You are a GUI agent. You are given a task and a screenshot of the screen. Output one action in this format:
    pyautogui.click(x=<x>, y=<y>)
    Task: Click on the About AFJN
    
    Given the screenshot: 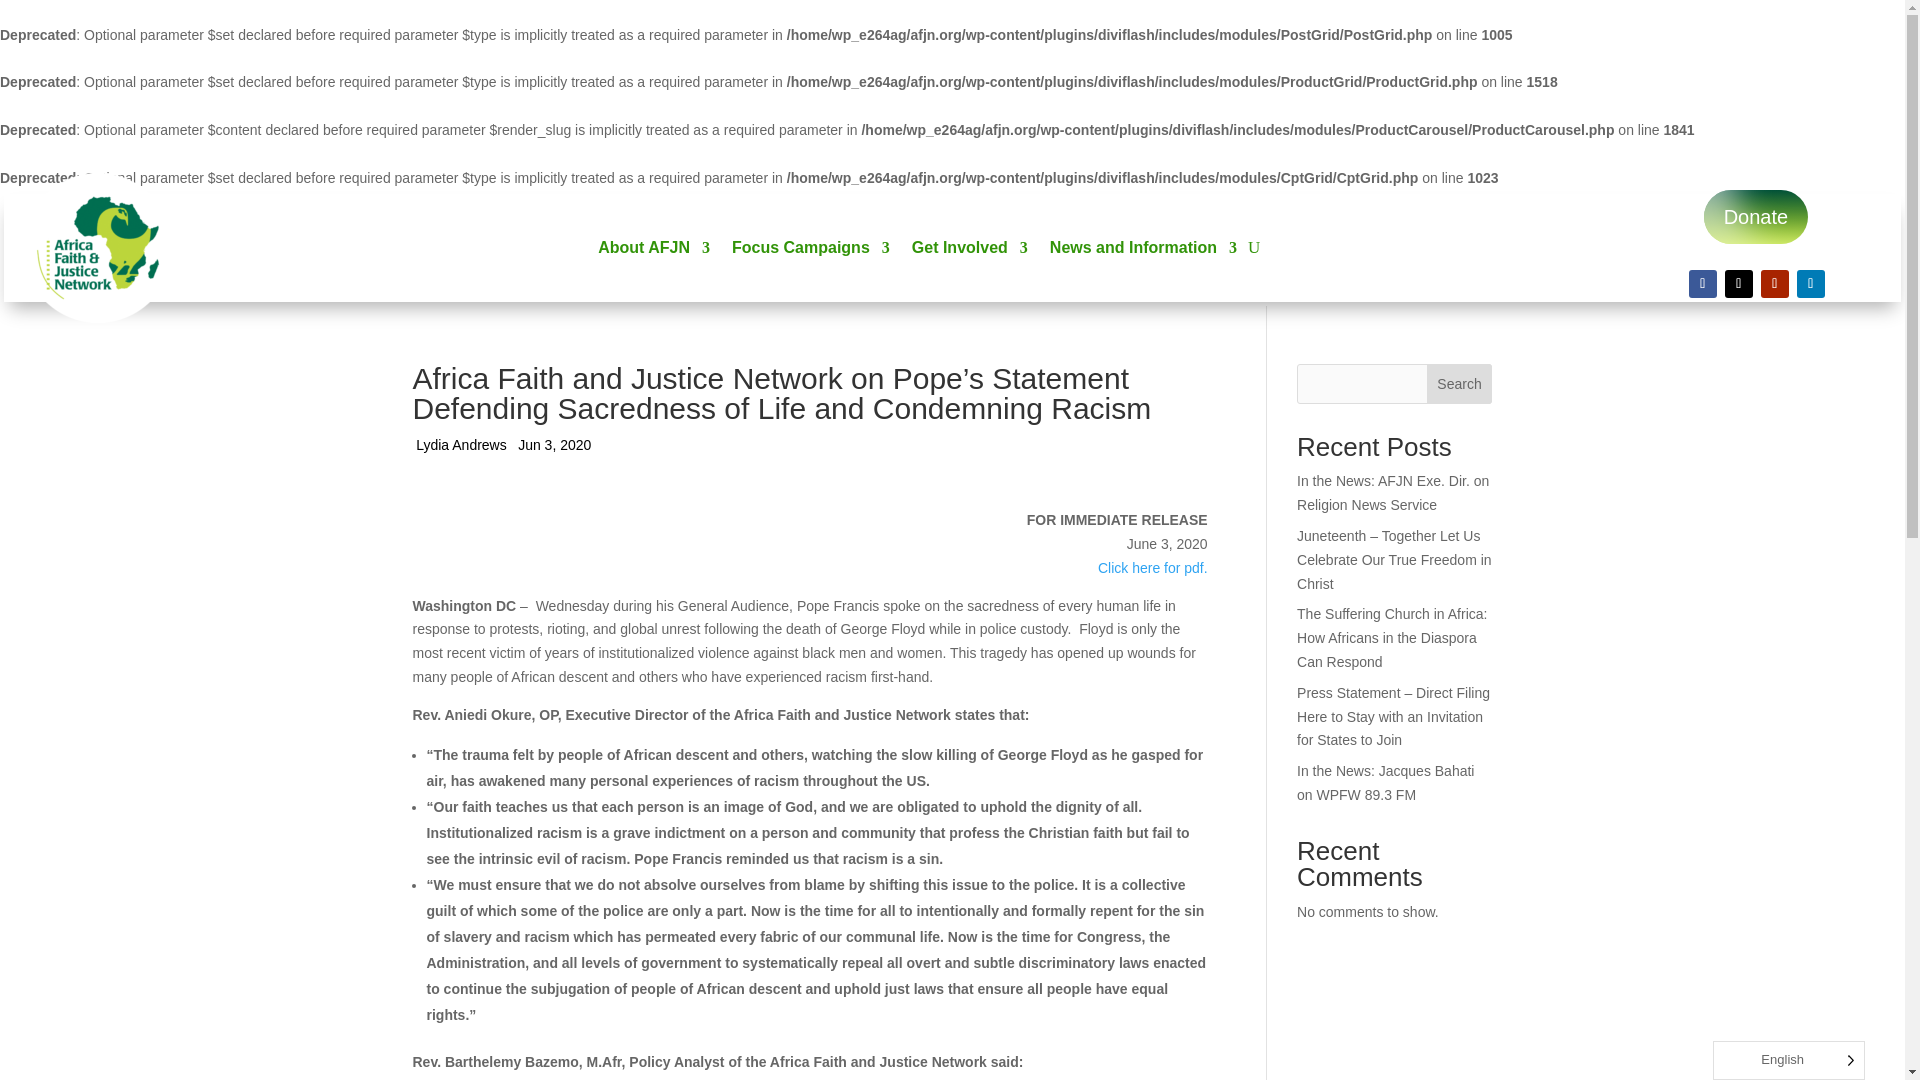 What is the action you would take?
    pyautogui.click(x=654, y=252)
    